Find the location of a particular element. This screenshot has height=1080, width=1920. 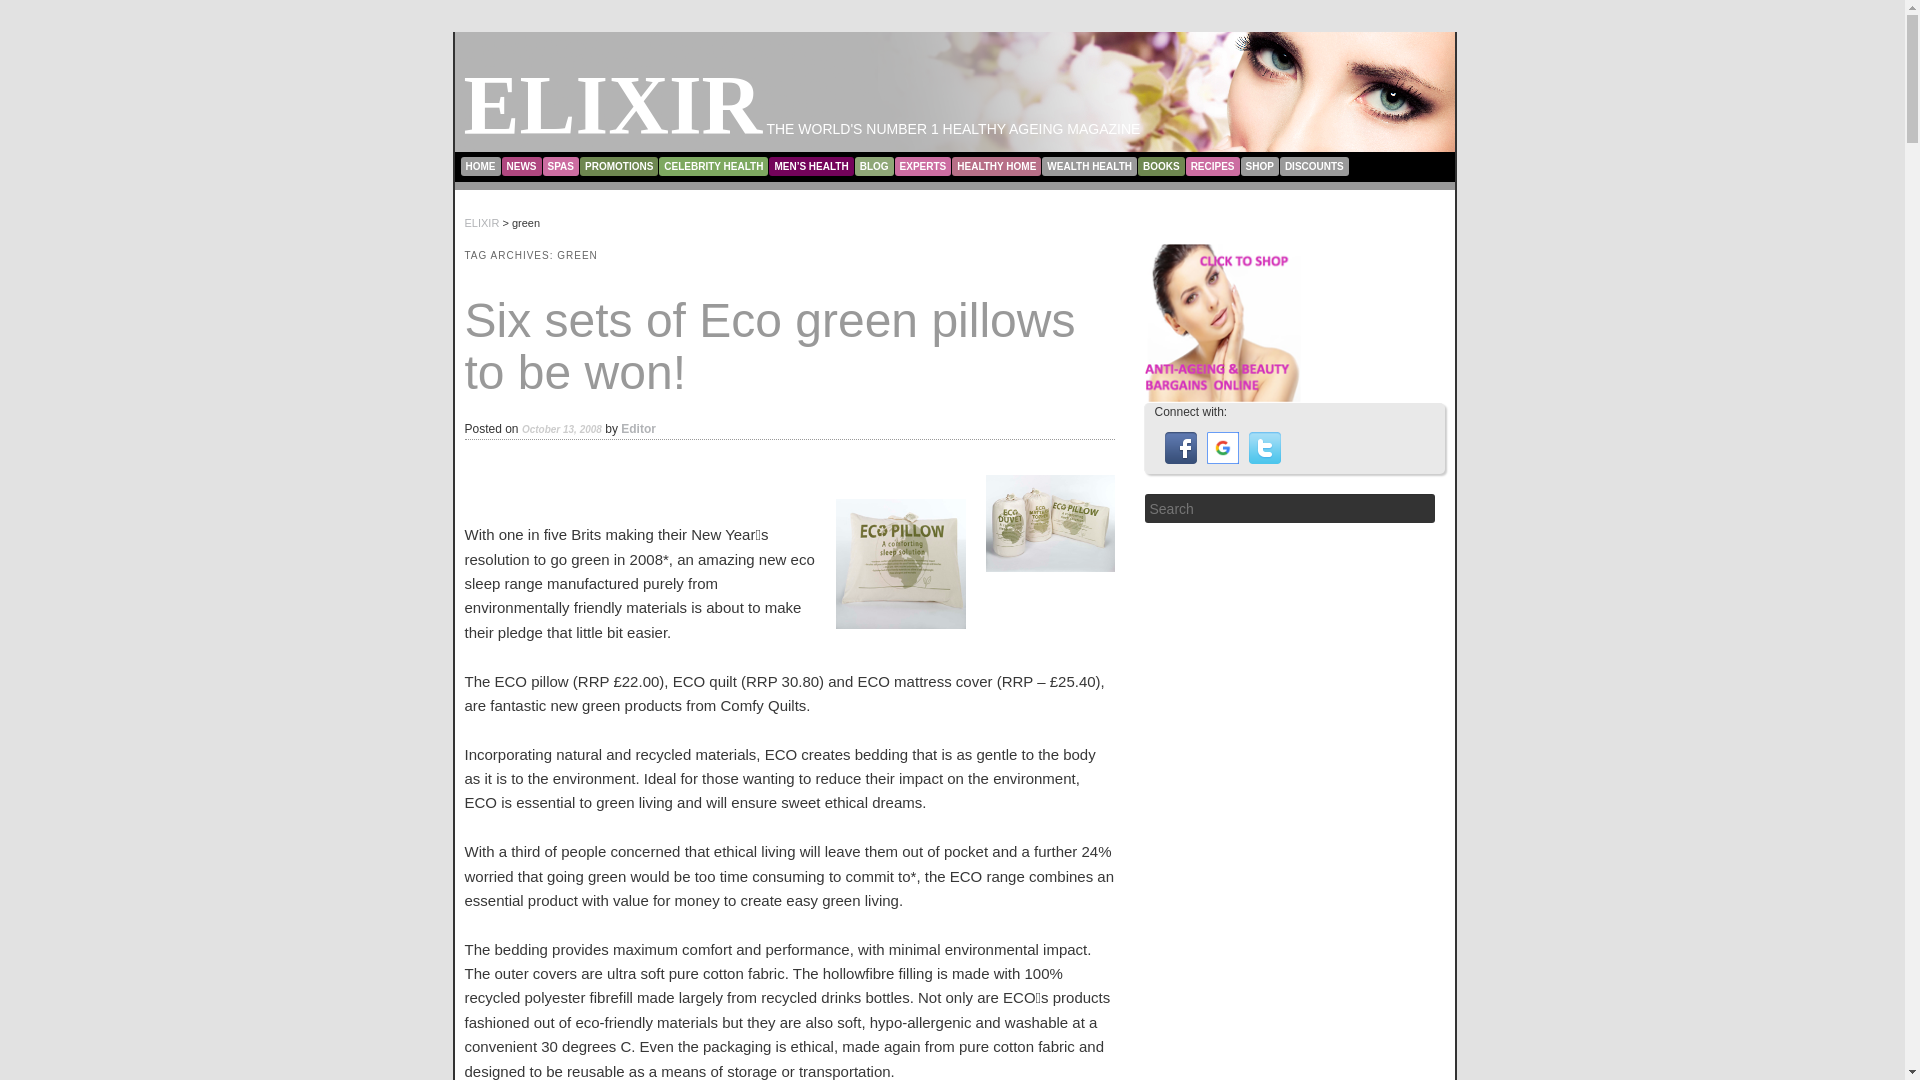

SHOP is located at coordinates (1259, 165).